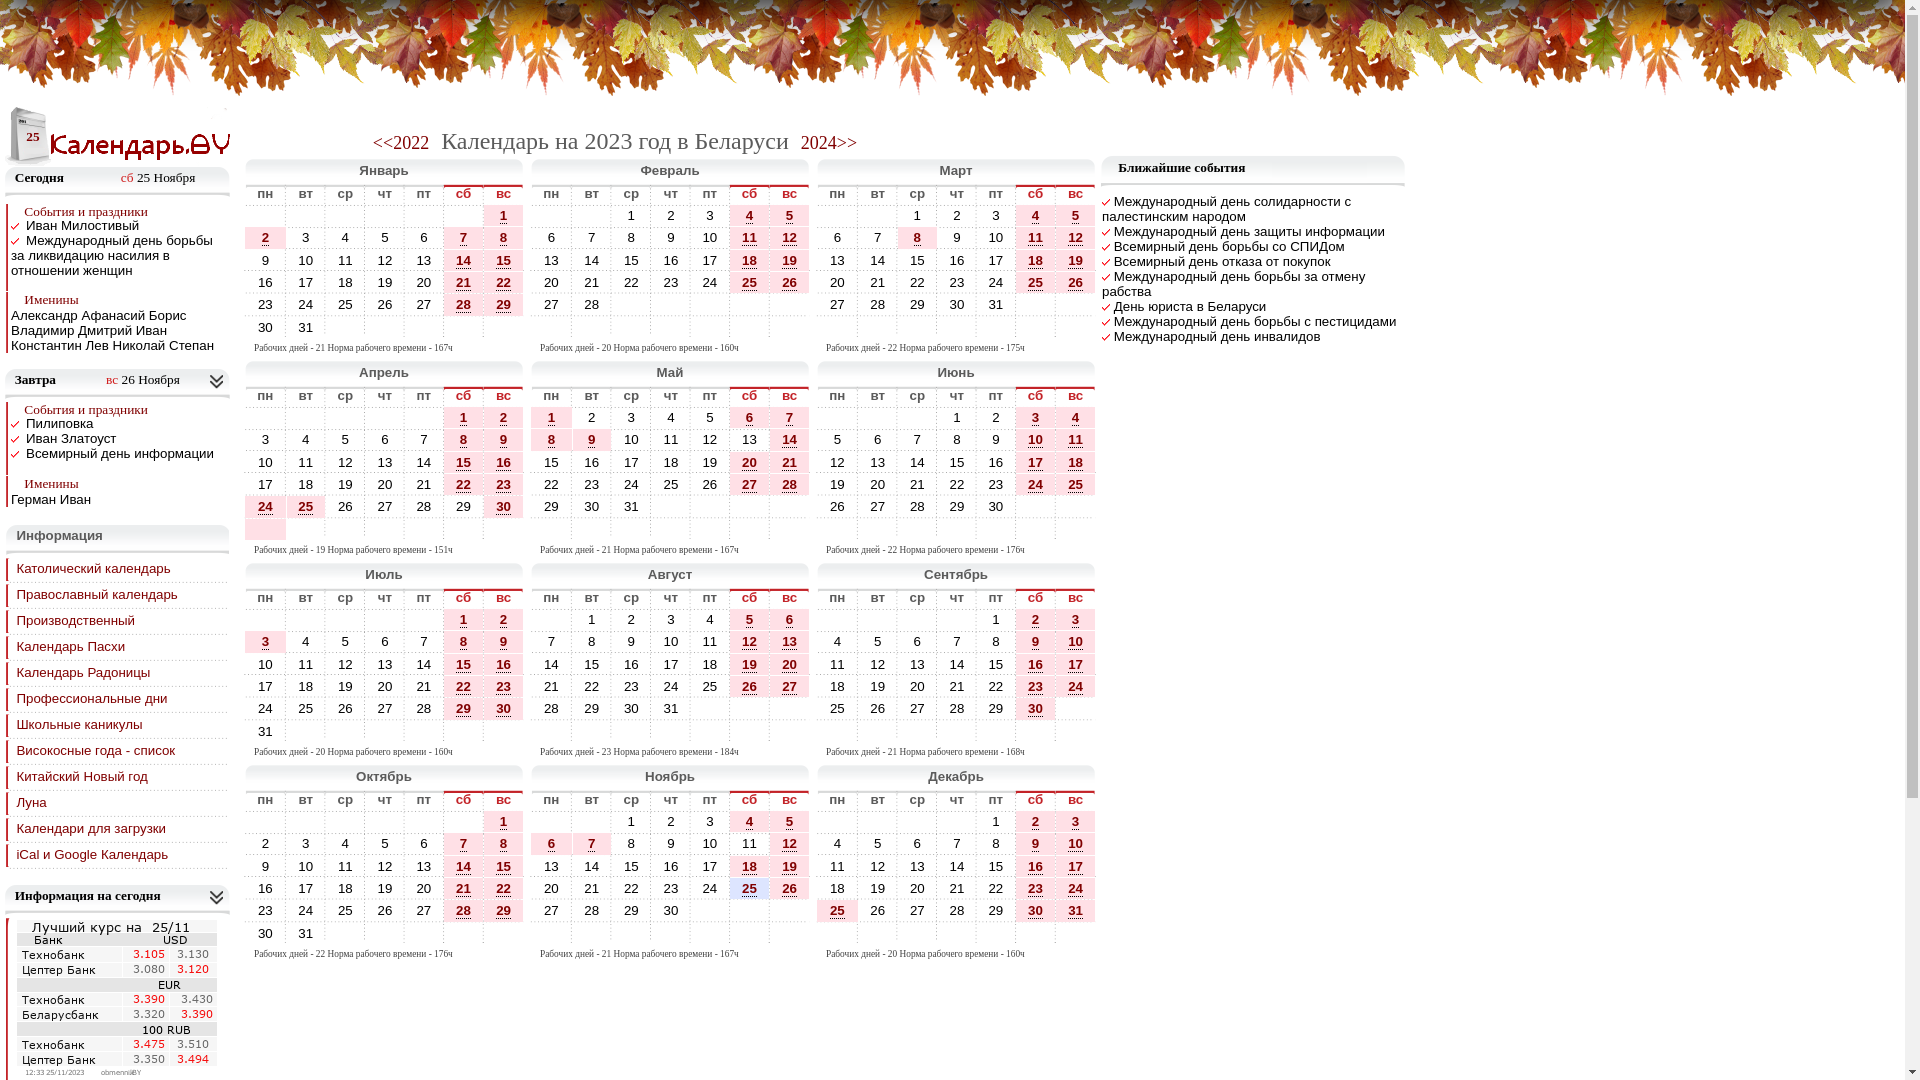  Describe the element at coordinates (790, 440) in the screenshot. I see `14` at that location.